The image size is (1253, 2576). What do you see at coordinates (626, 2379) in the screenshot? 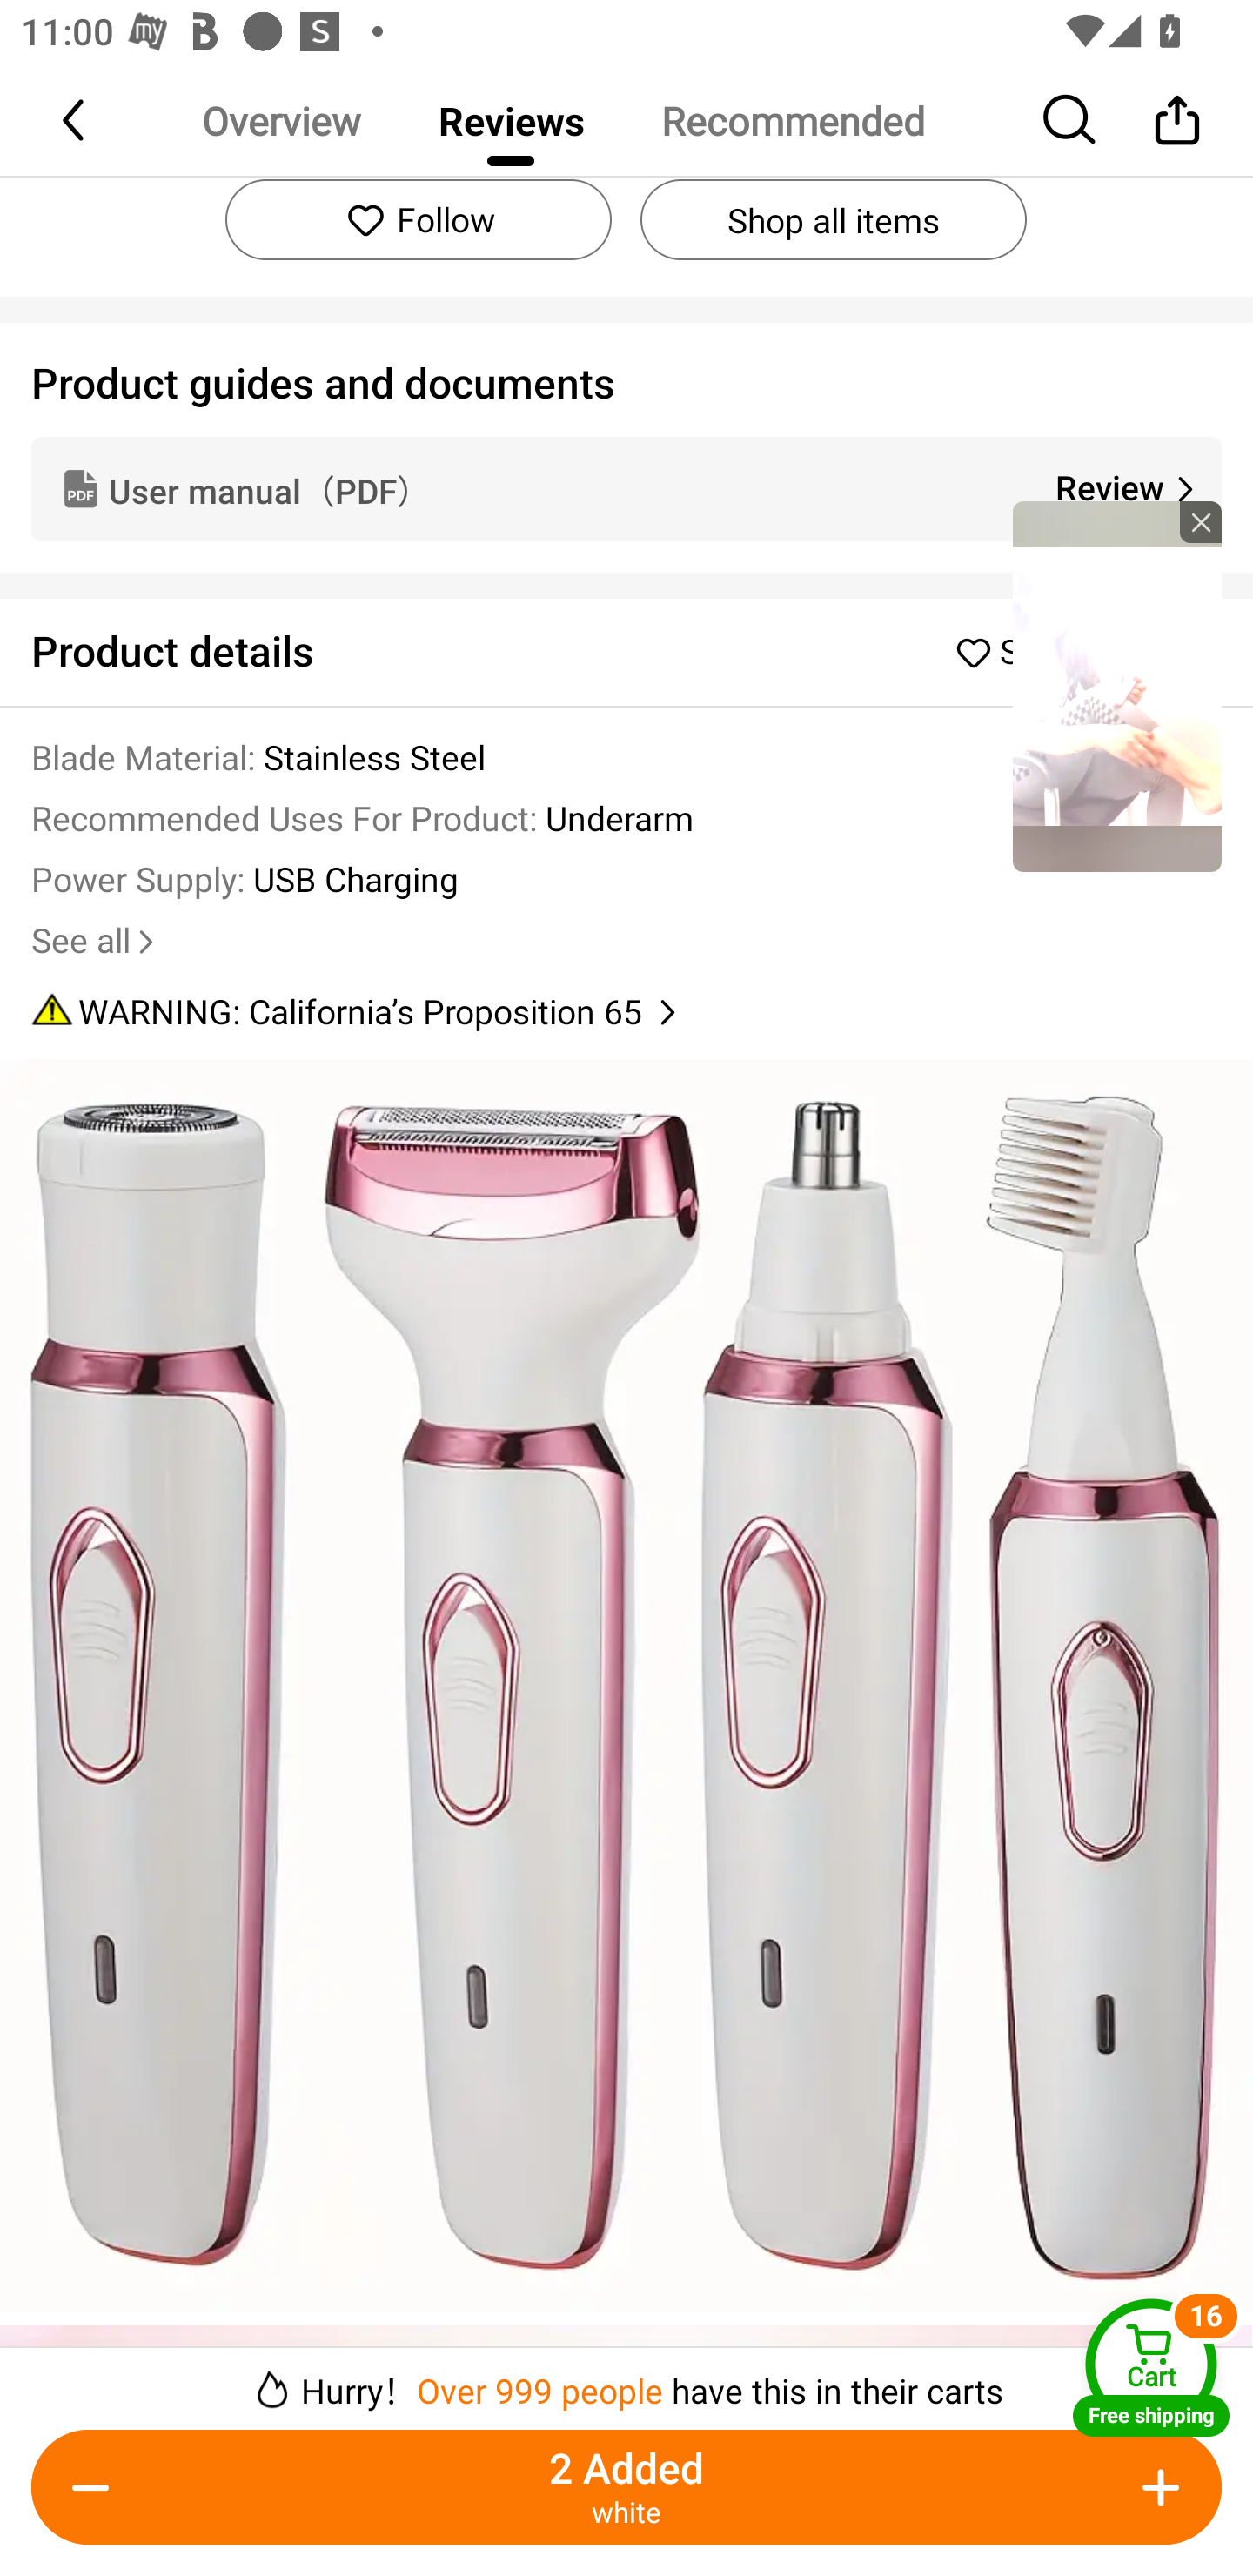
I see `￼￼Hurry！Over 999 people have this in their carts` at bounding box center [626, 2379].